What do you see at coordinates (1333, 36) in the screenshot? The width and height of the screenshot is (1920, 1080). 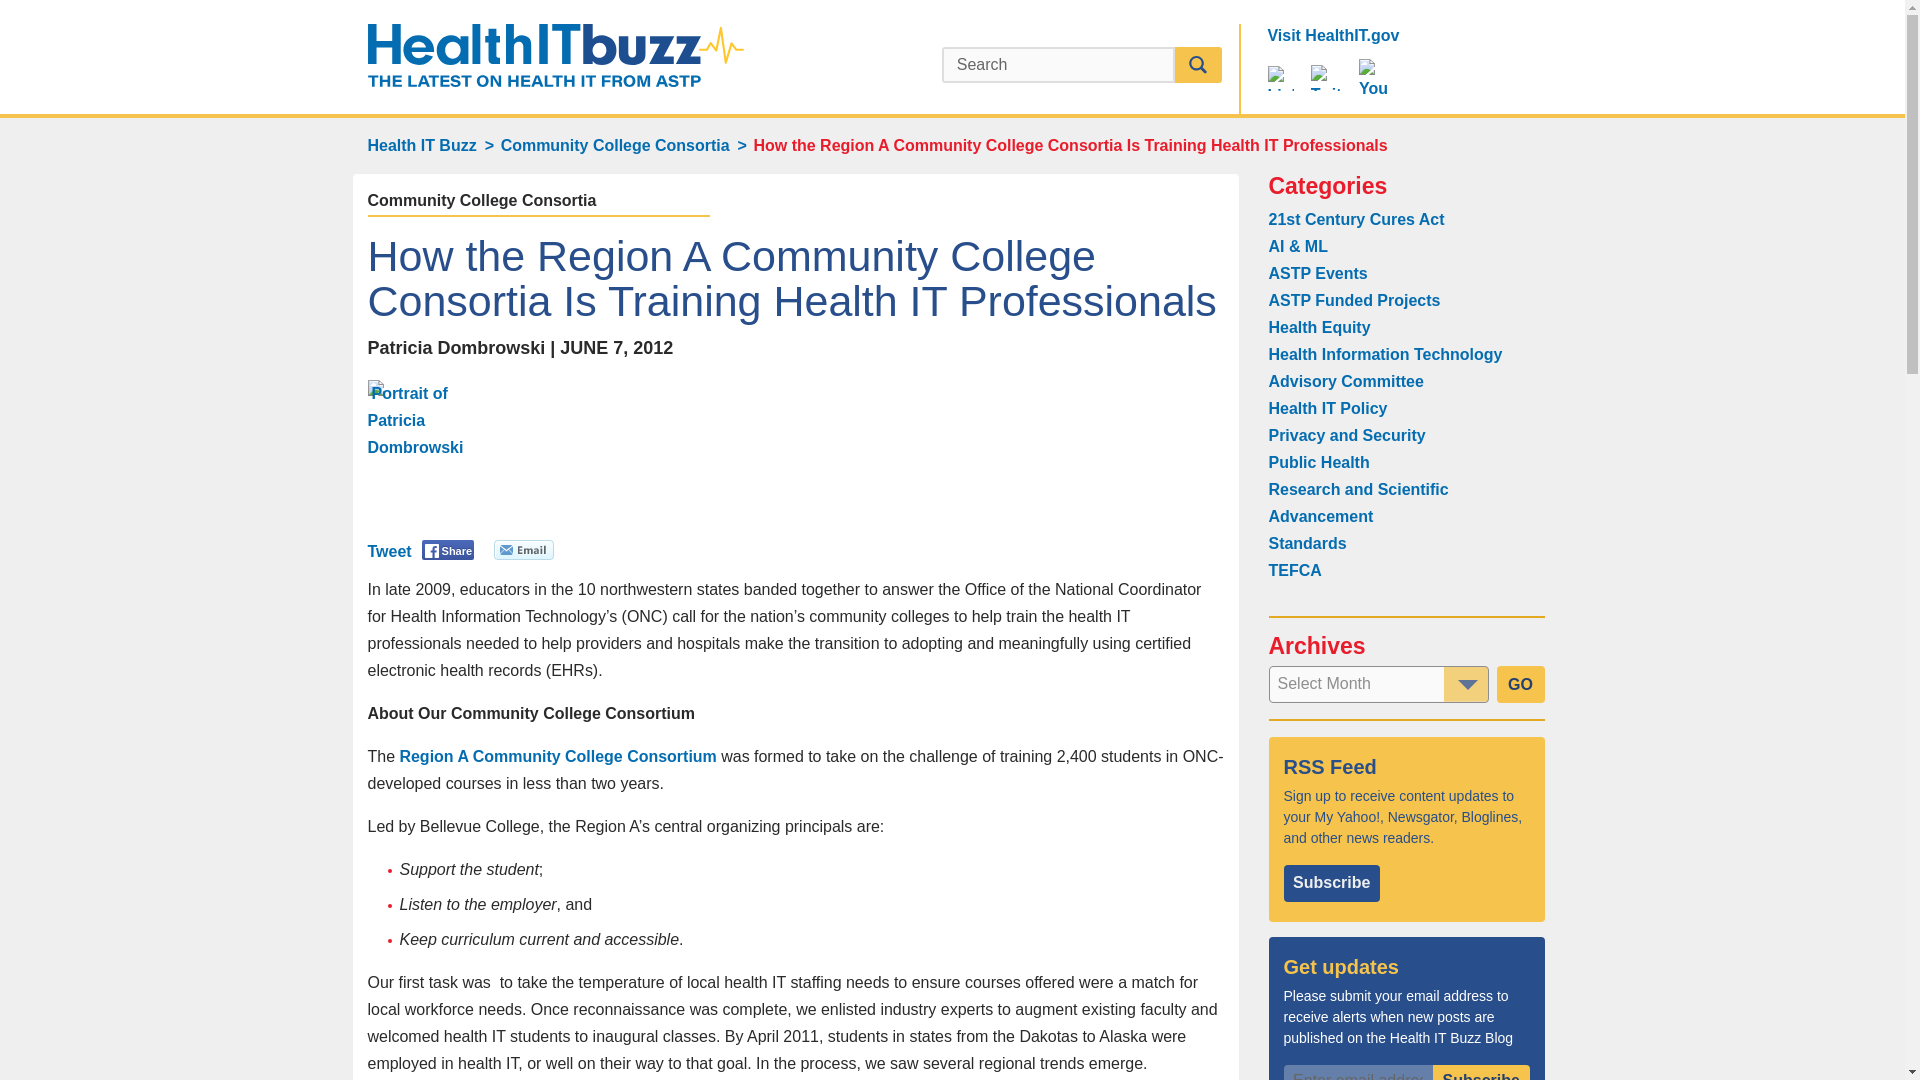 I see `Visit HealthIT.gov` at bounding box center [1333, 36].